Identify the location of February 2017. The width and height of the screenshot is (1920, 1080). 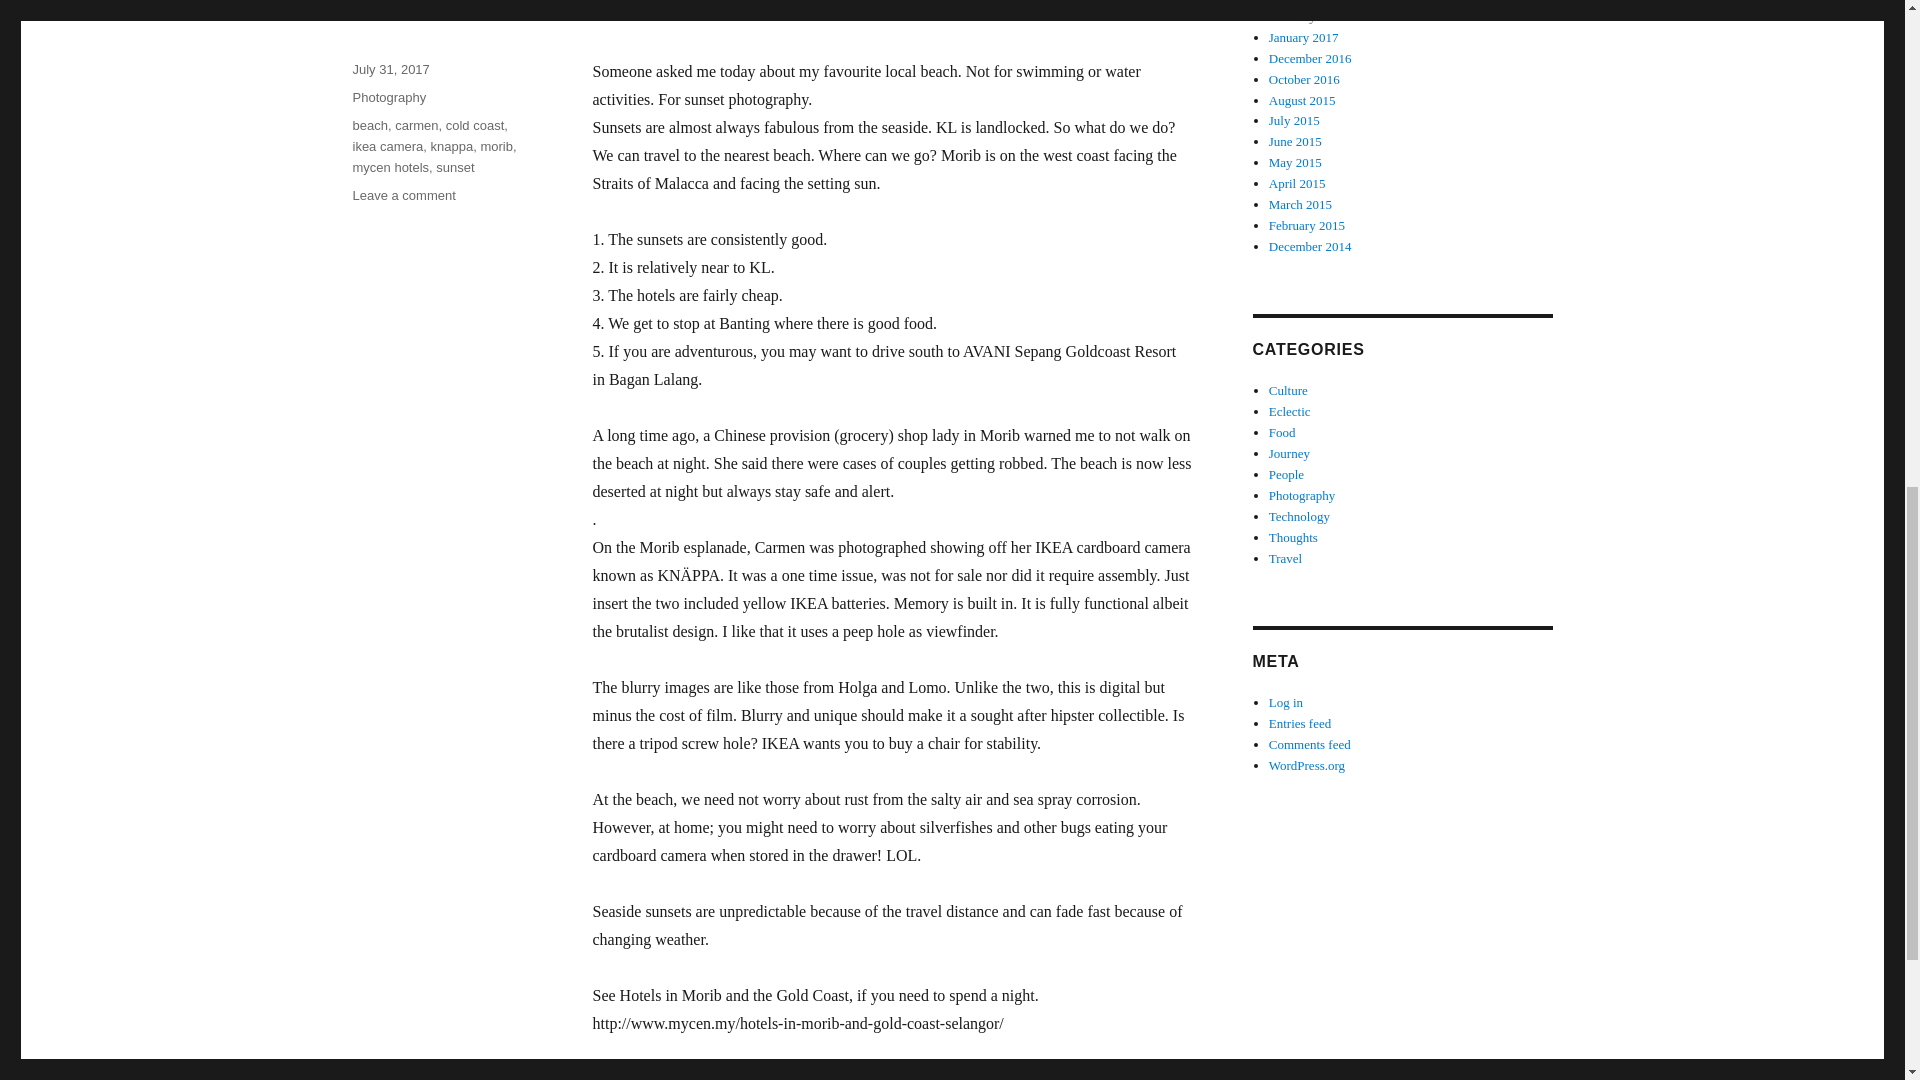
(1307, 16).